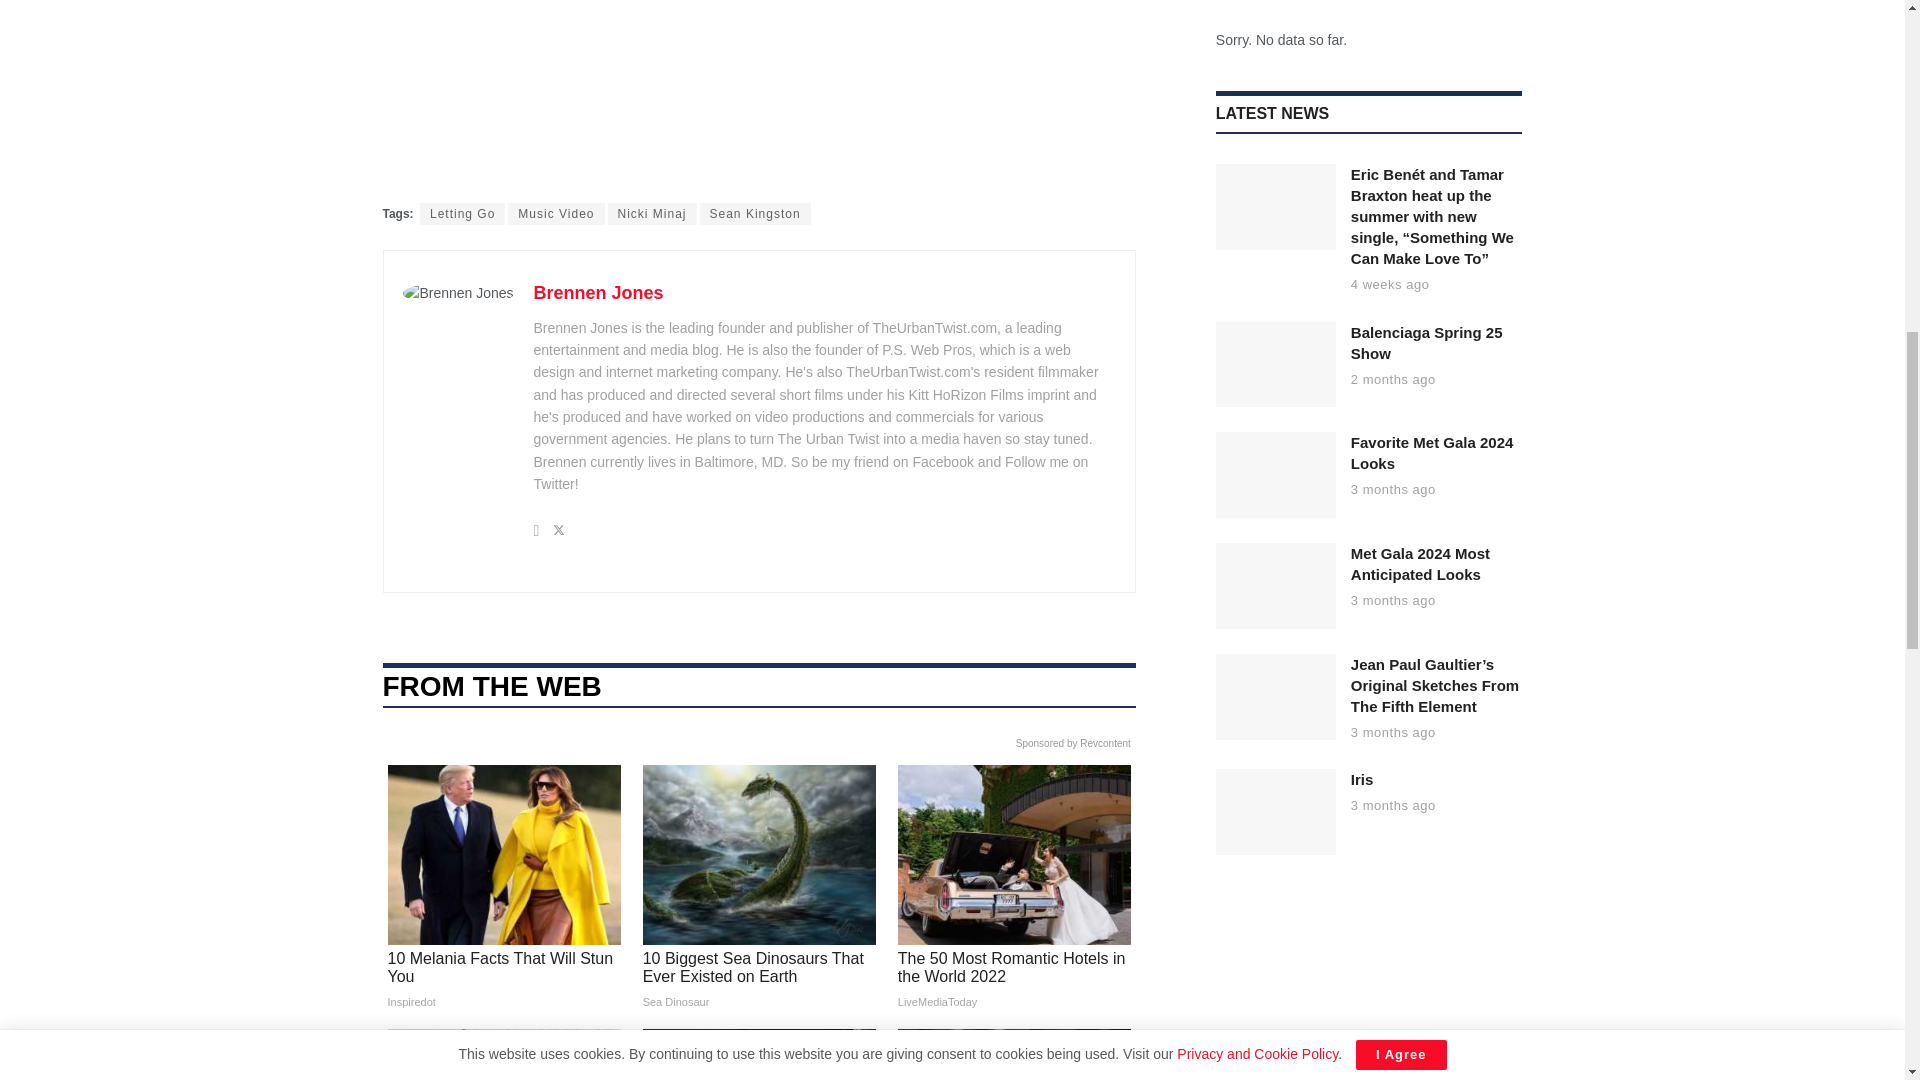 The image size is (1920, 1080). I want to click on Nicki Minaj, so click(652, 214).